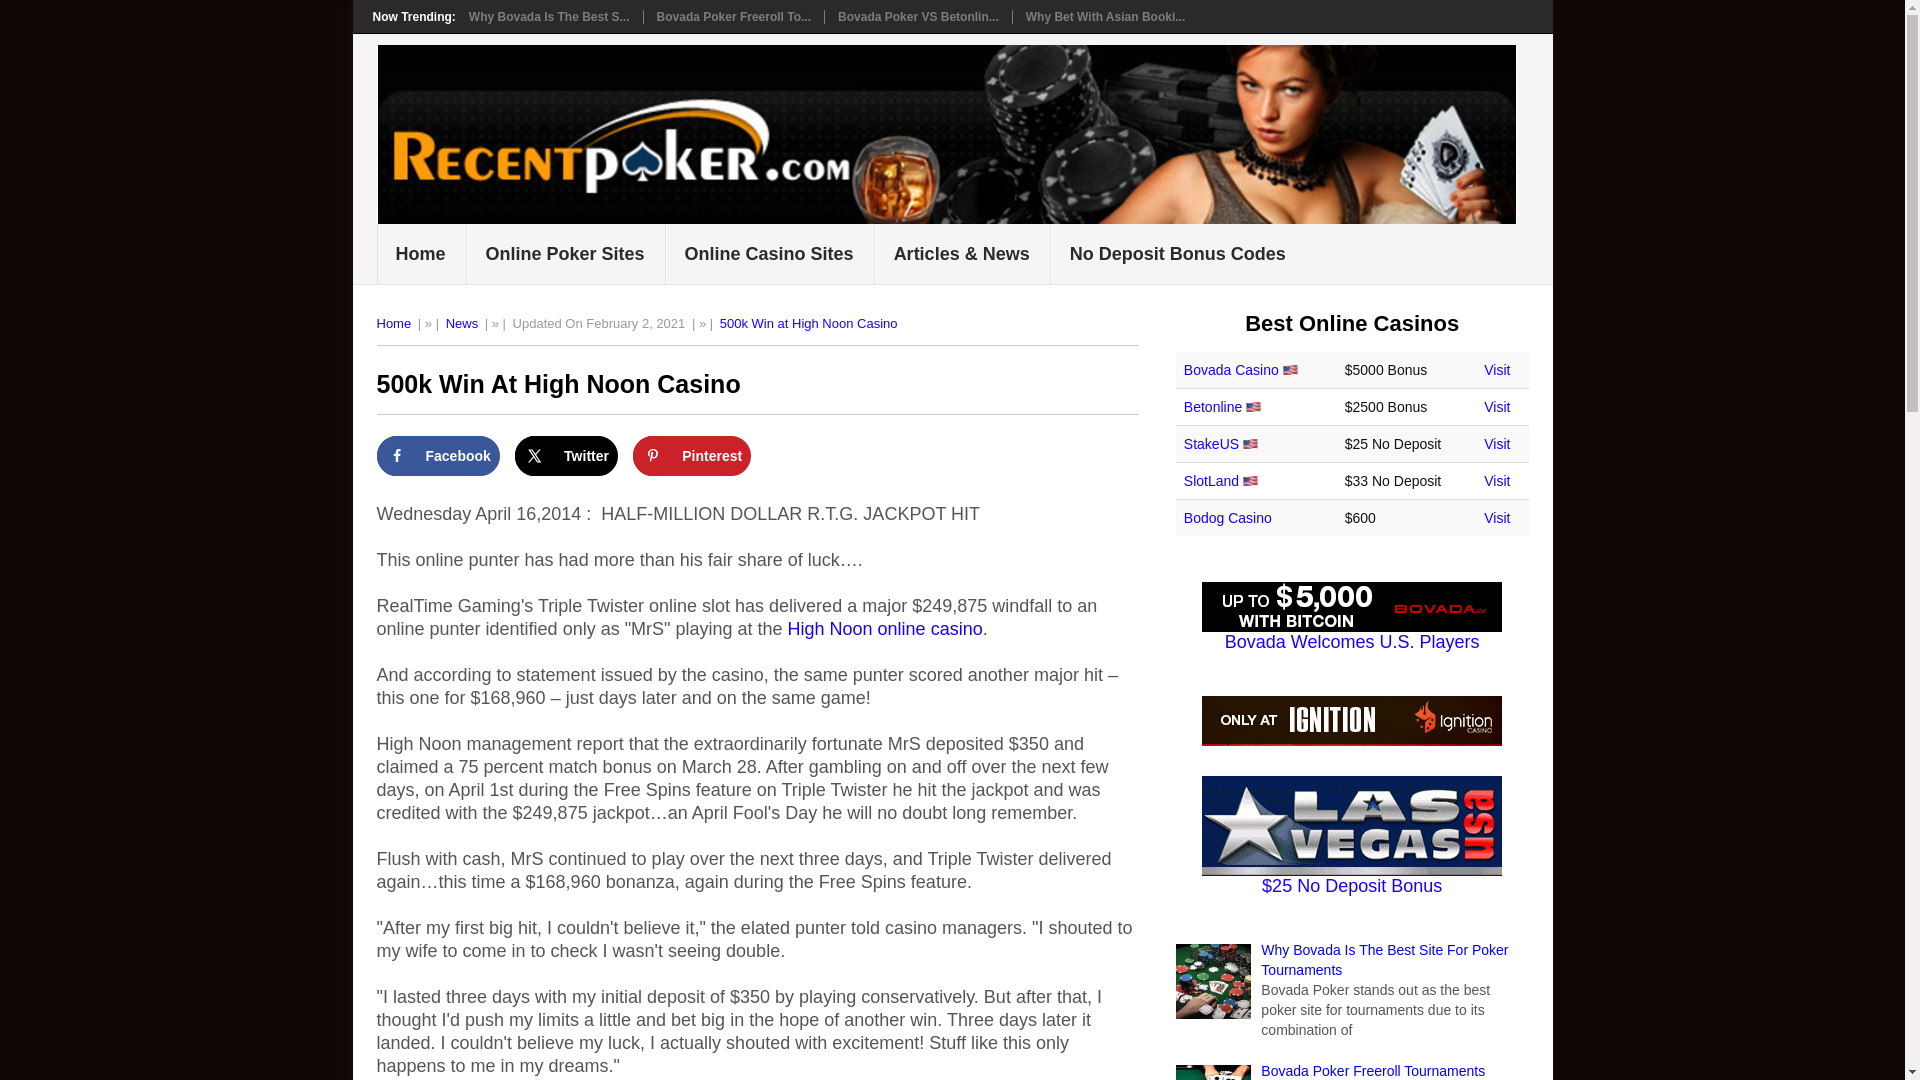 The height and width of the screenshot is (1080, 1920). I want to click on Online Poker Sites, so click(566, 254).